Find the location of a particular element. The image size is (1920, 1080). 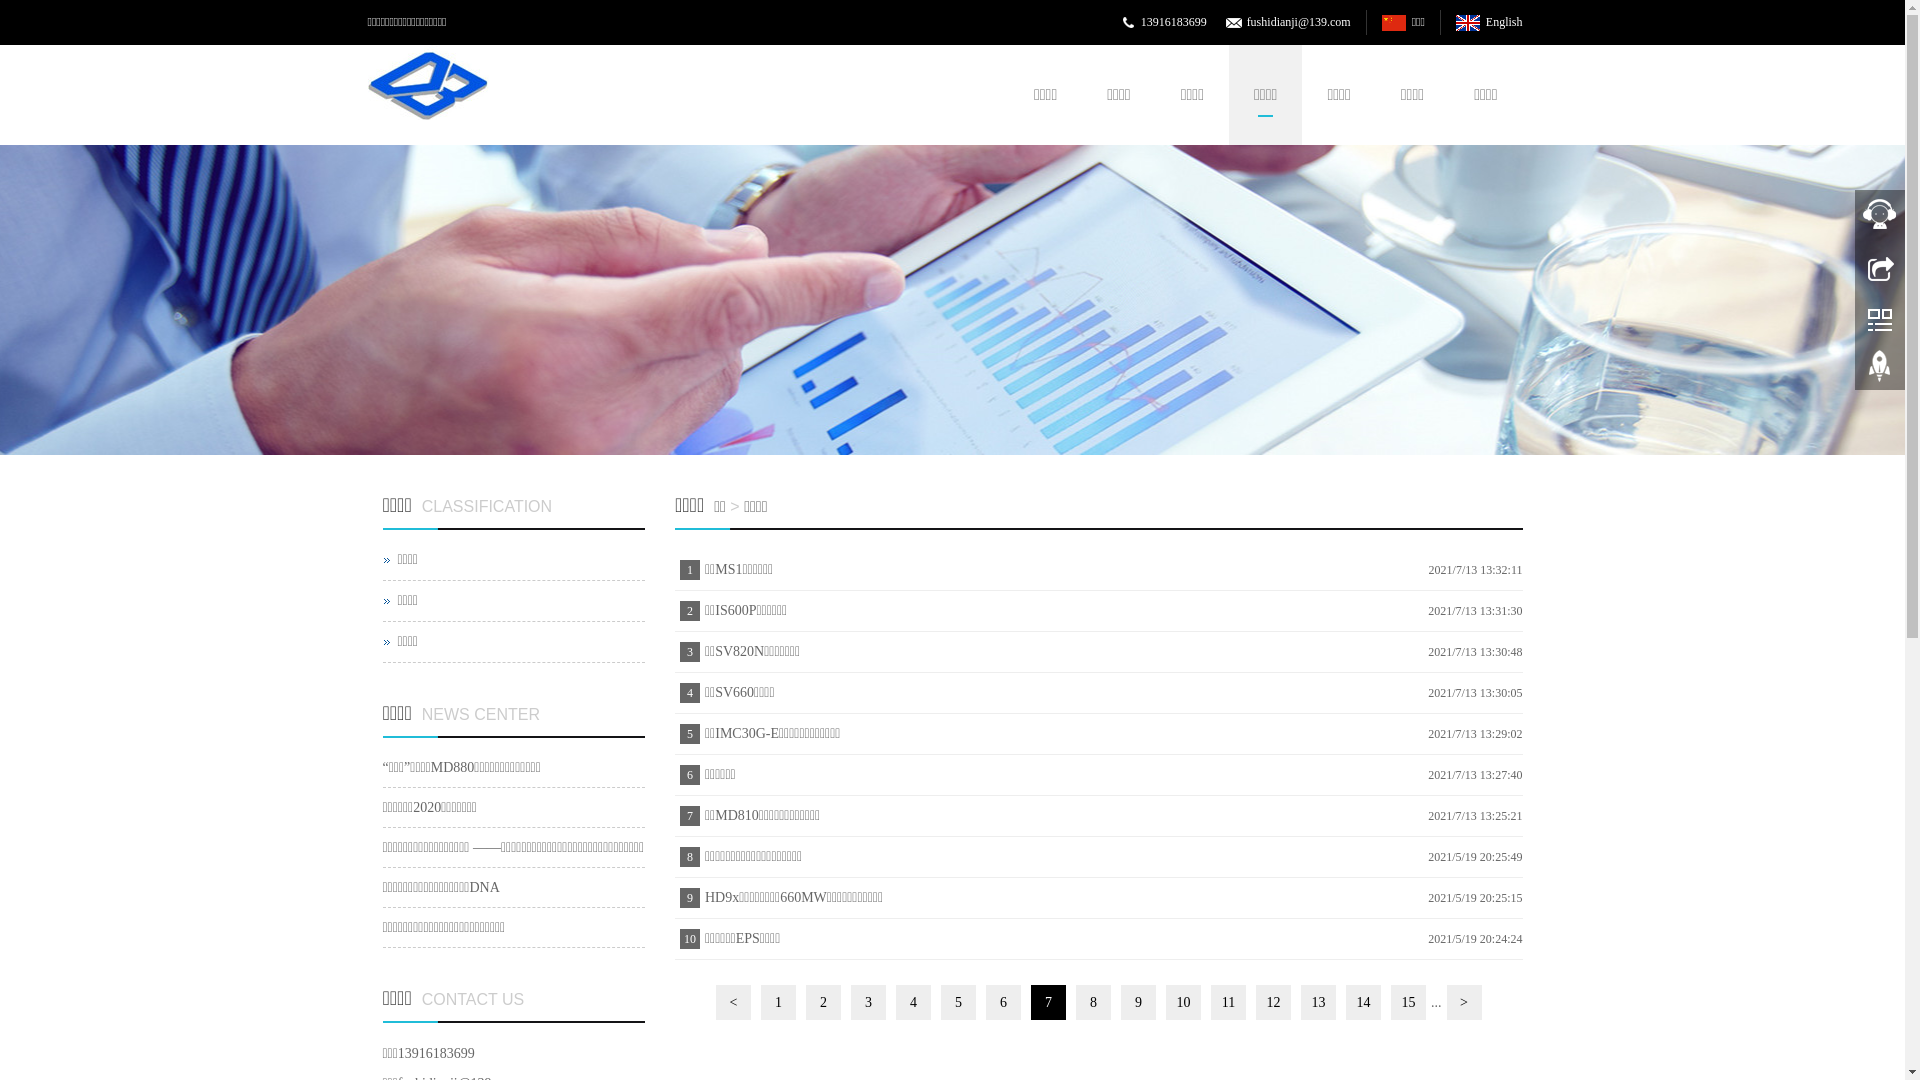

6 is located at coordinates (1004, 1002).